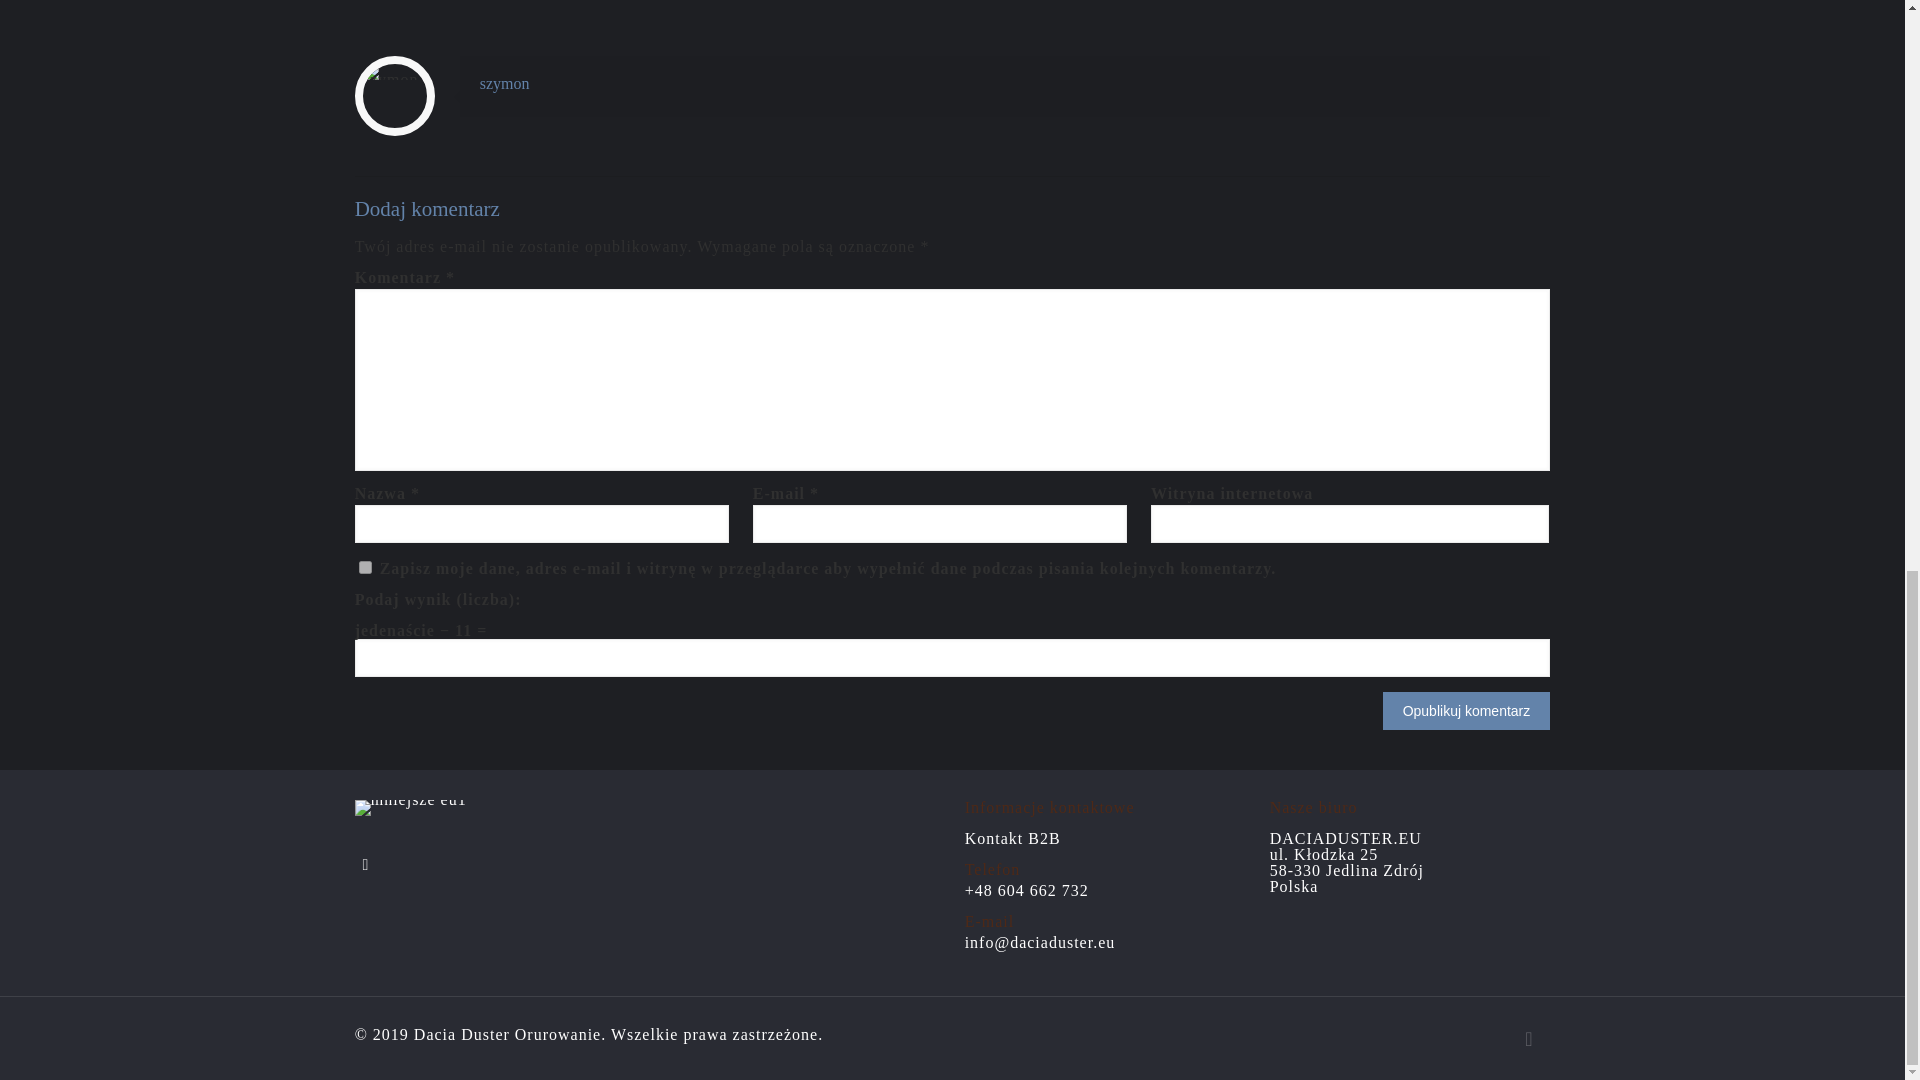 The image size is (1920, 1080). I want to click on szymon, so click(504, 82).